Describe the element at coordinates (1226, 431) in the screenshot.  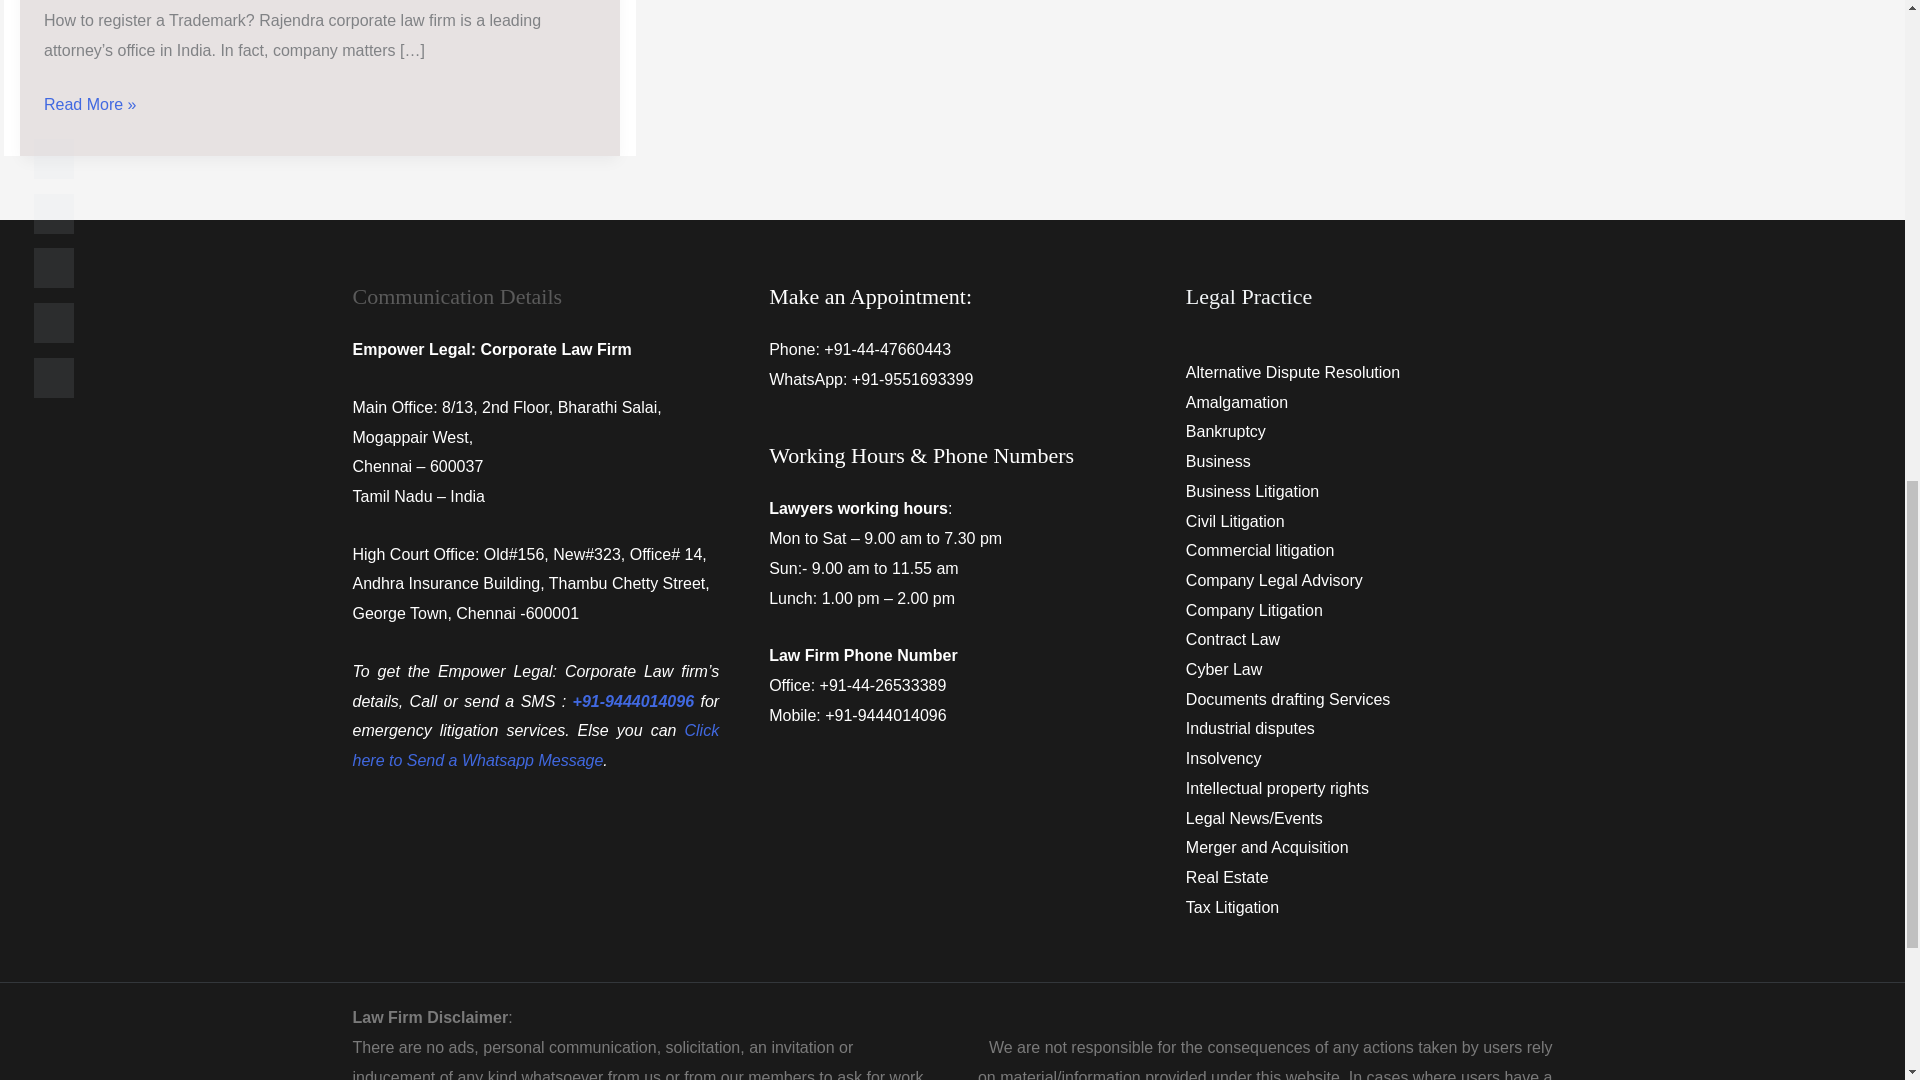
I see `Bankruptcy` at that location.